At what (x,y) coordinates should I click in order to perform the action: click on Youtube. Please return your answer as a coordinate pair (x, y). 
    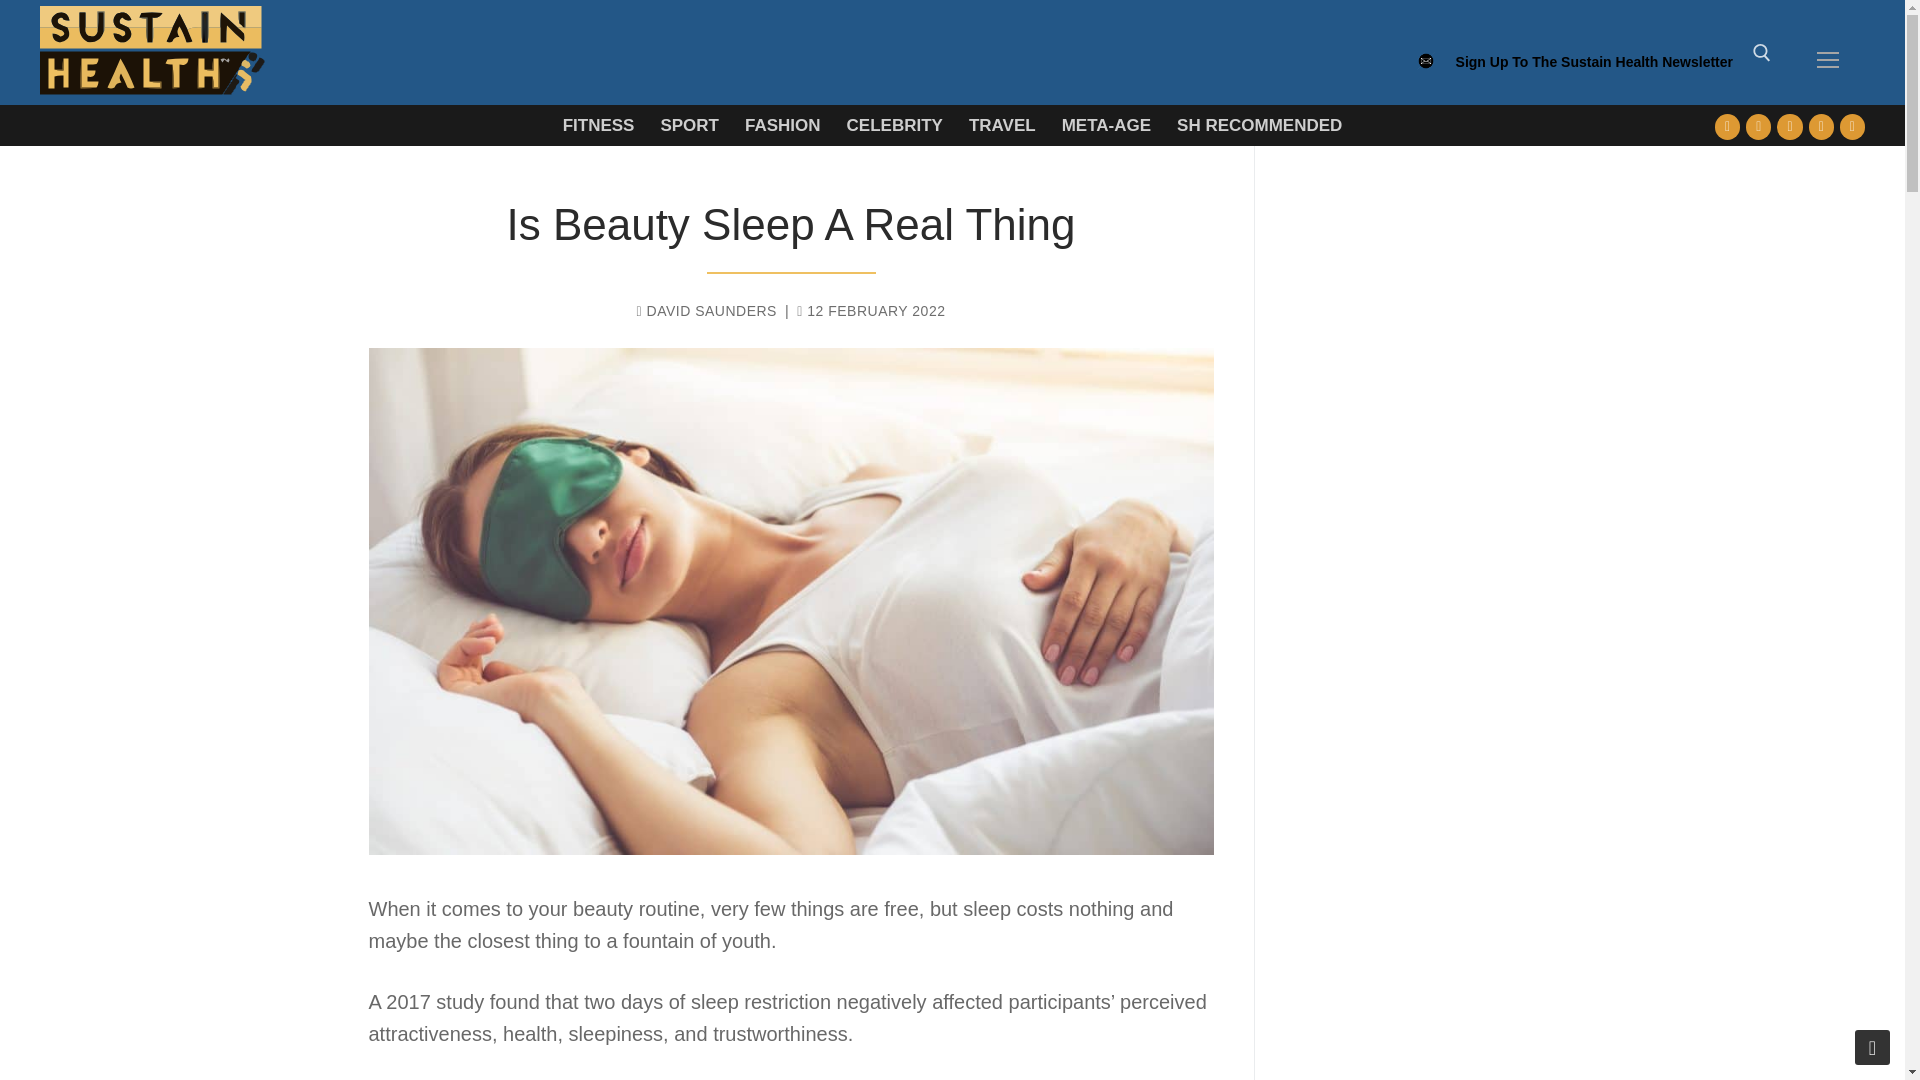
    Looking at the image, I should click on (1790, 126).